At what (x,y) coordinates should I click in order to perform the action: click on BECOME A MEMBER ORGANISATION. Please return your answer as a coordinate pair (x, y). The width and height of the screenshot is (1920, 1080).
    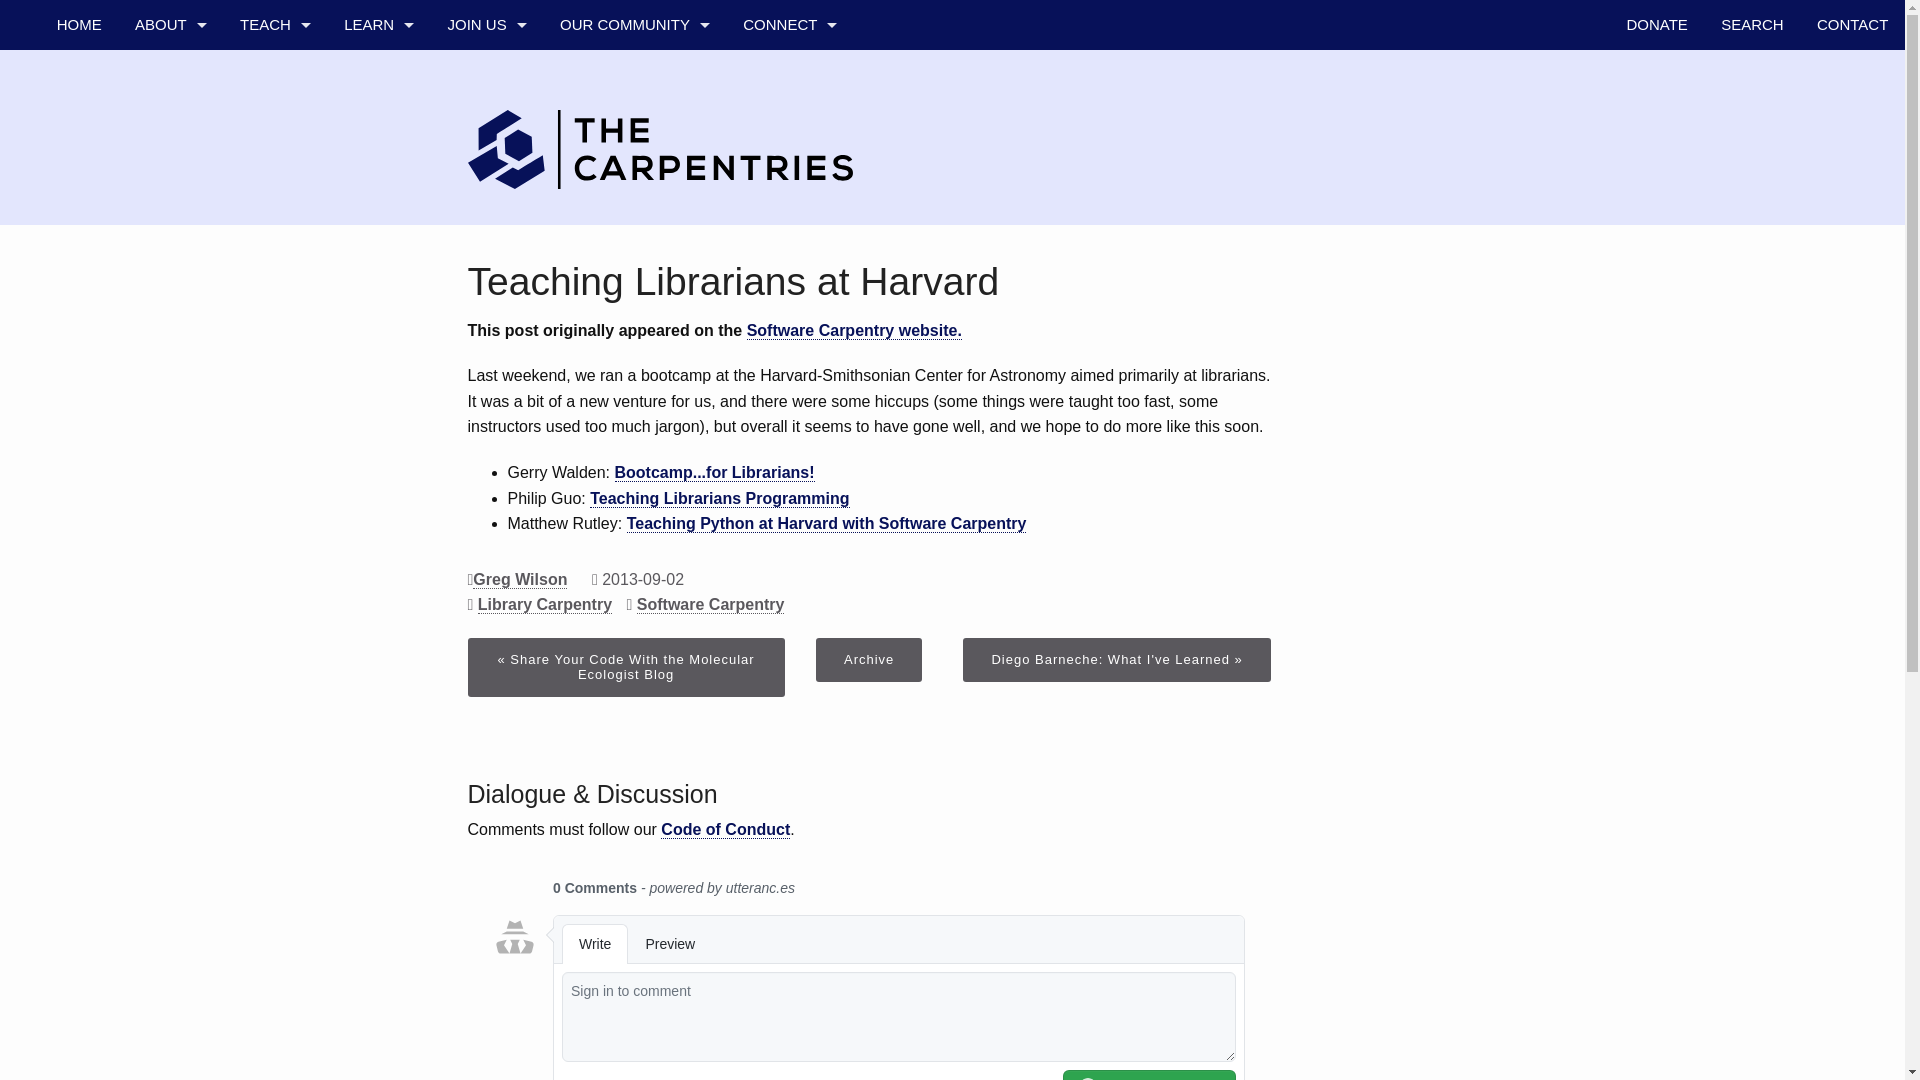
    Looking at the image, I should click on (486, 174).